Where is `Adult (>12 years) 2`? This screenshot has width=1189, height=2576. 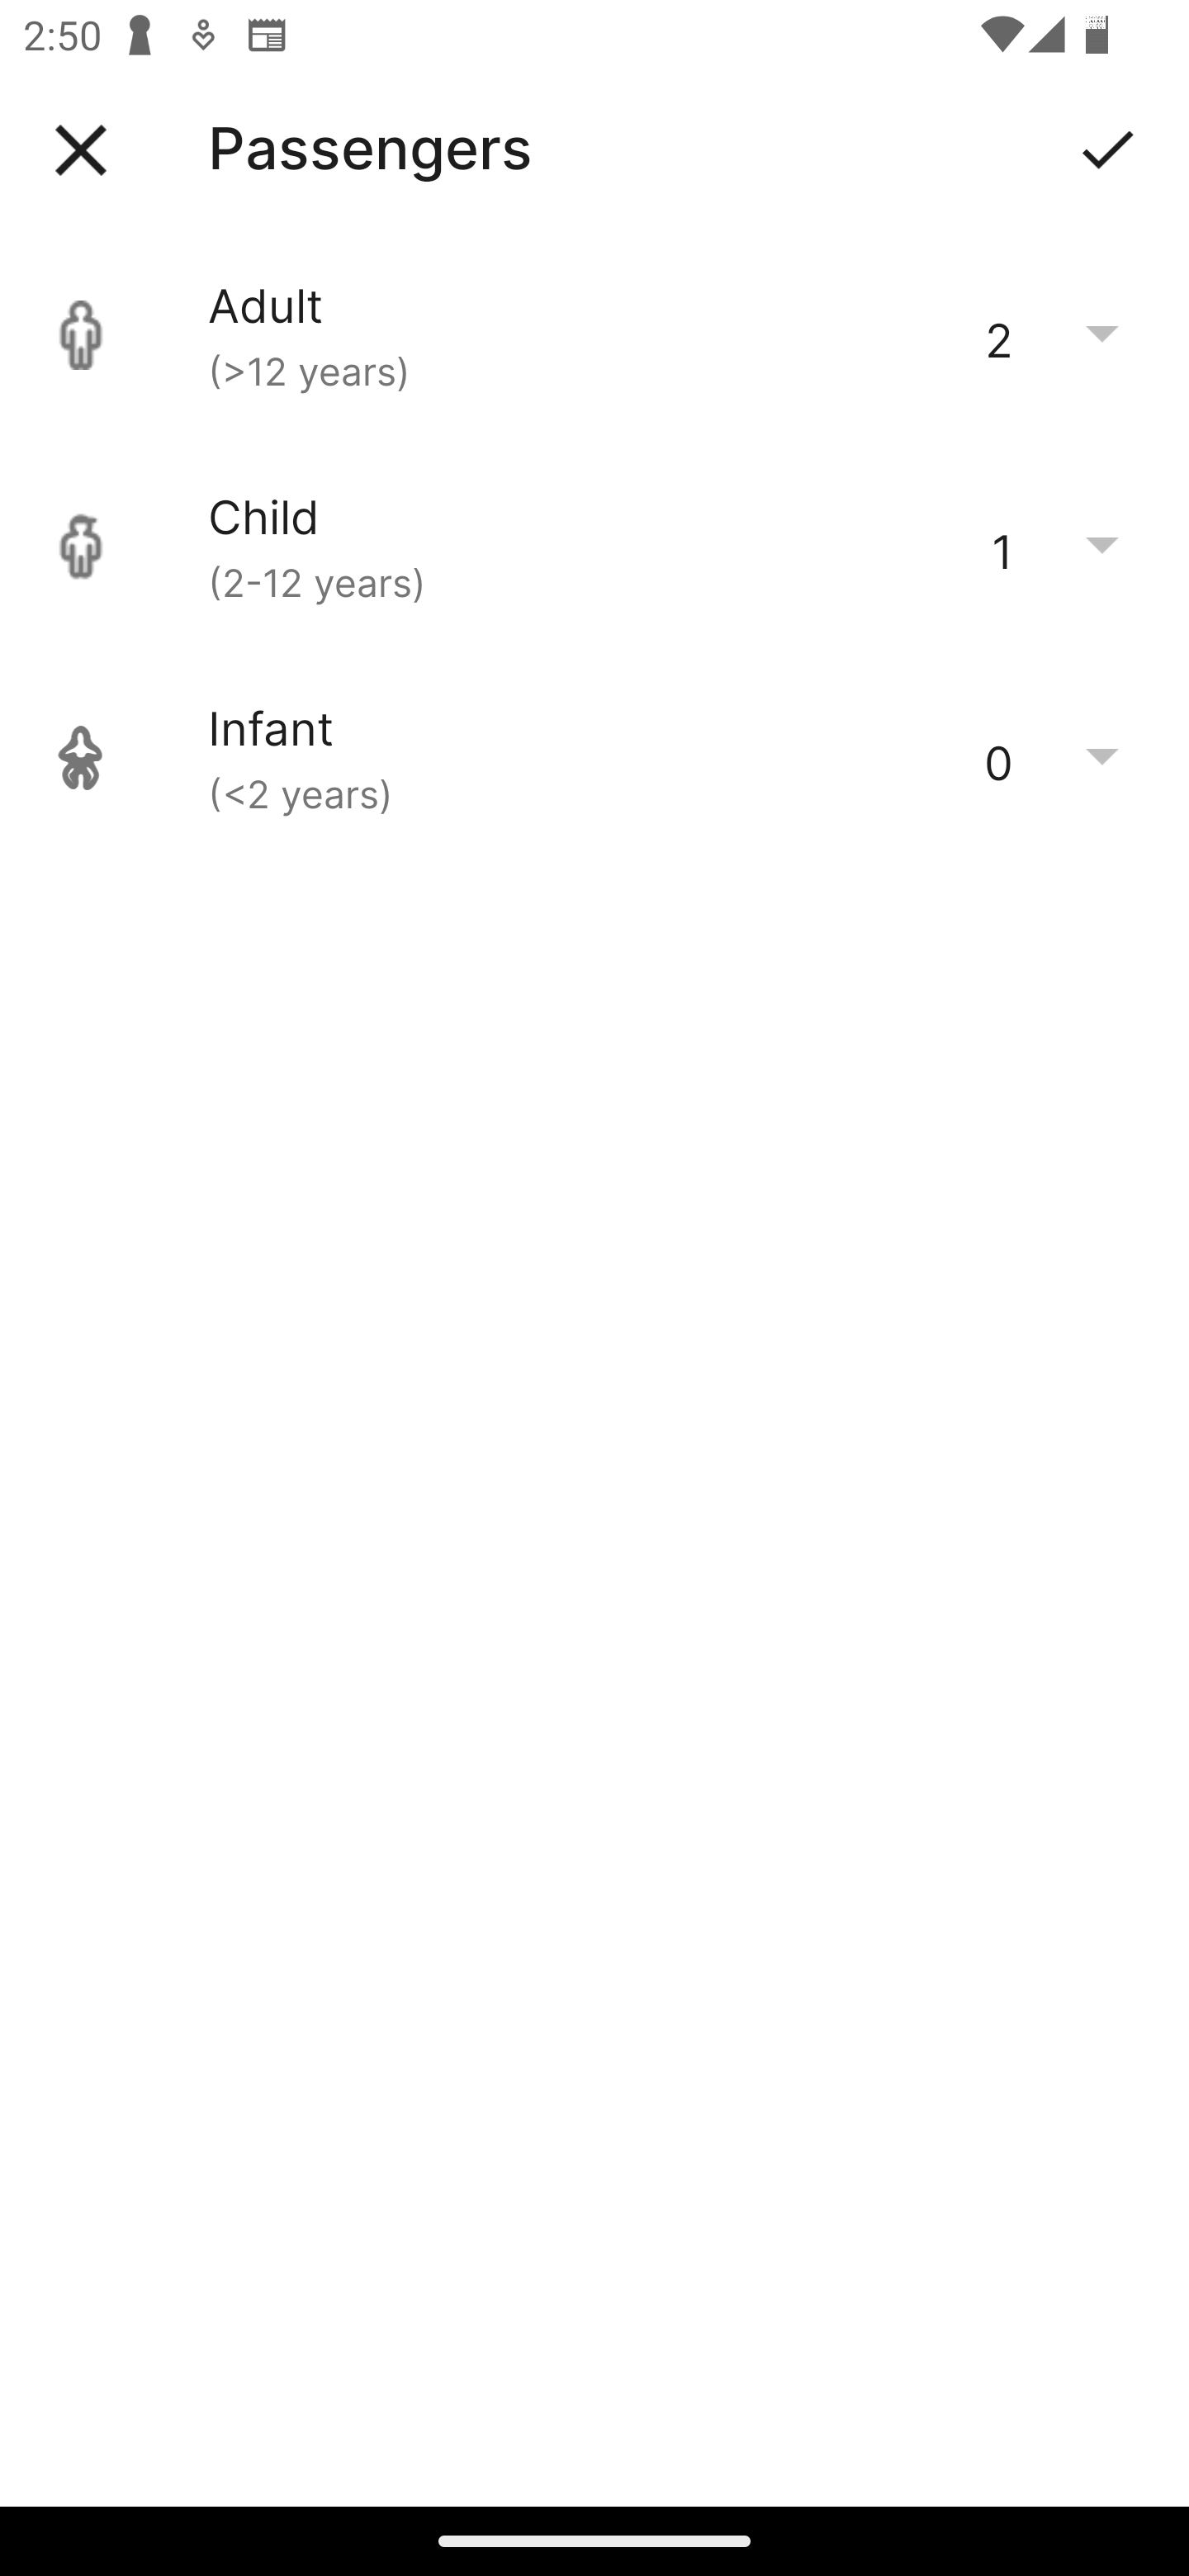 Adult (>12 years) 2 is located at coordinates (594, 335).